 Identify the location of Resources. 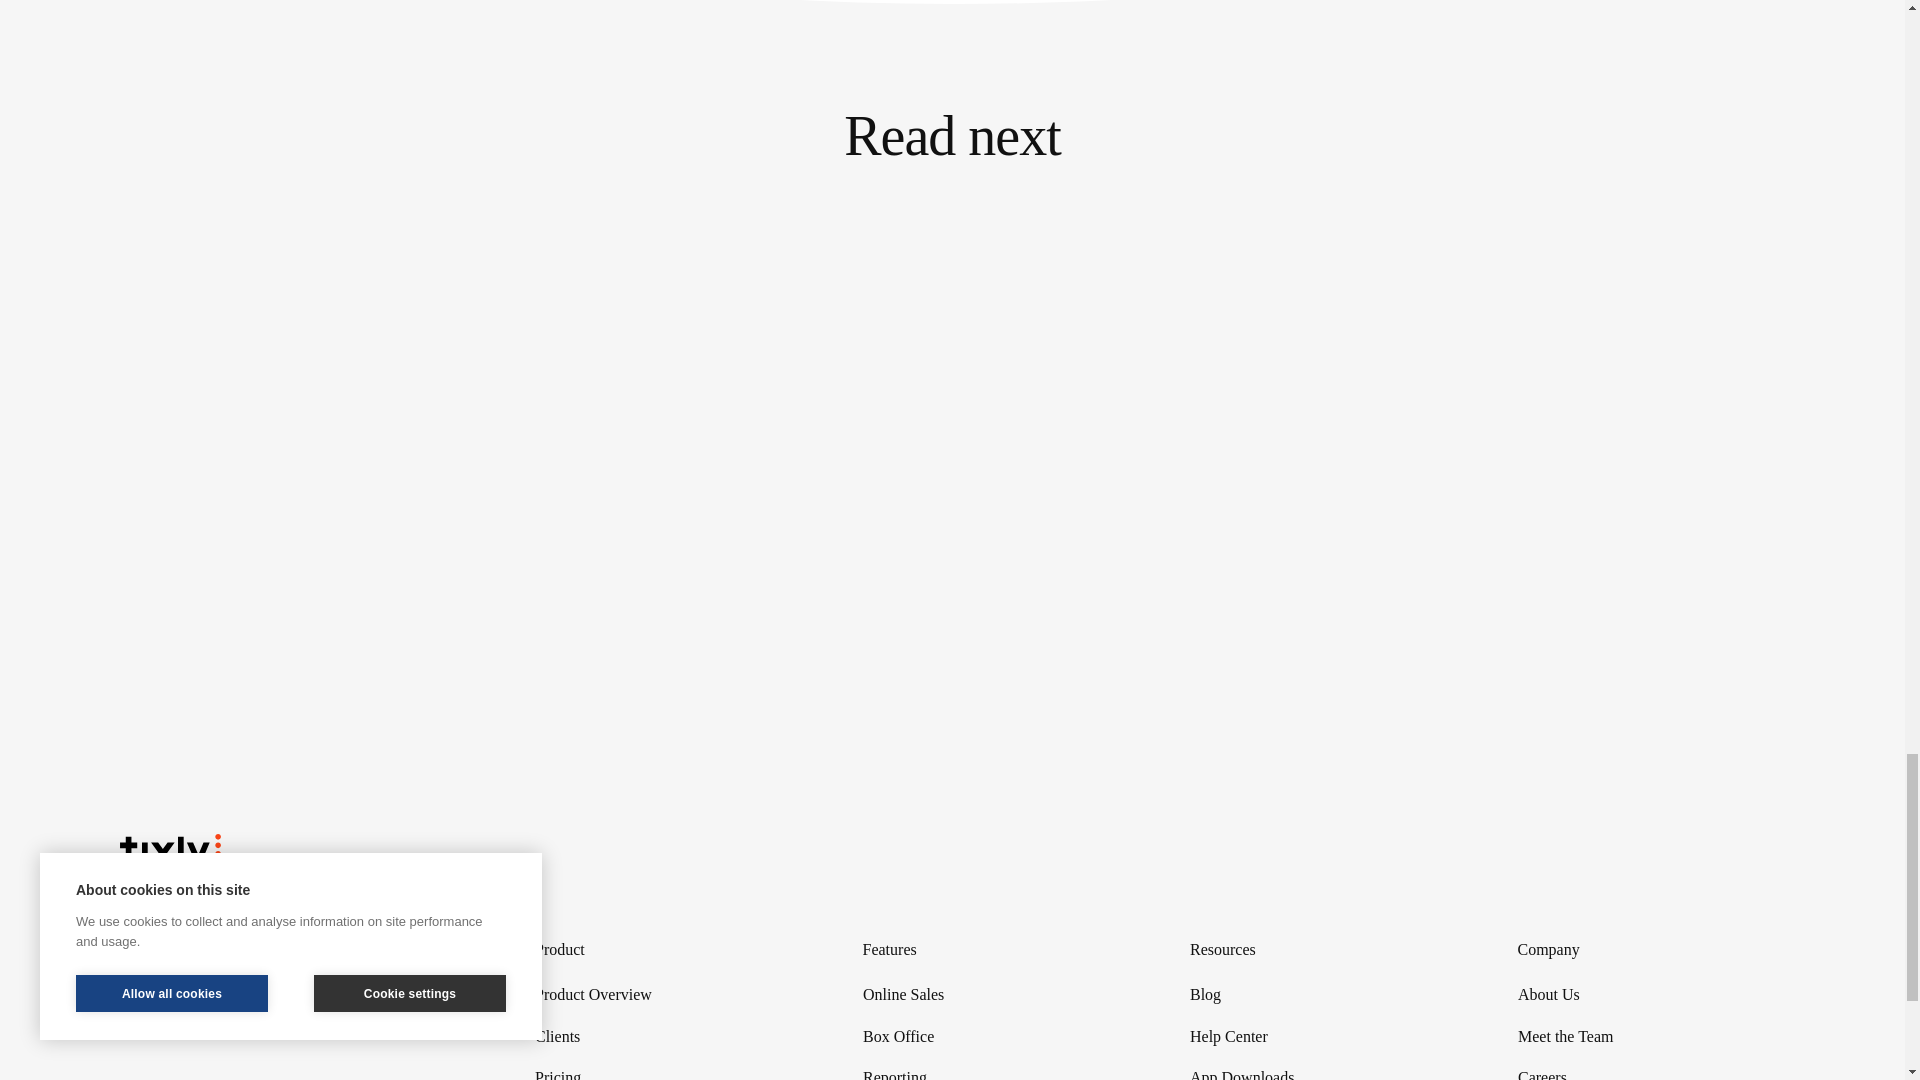
(1324, 950).